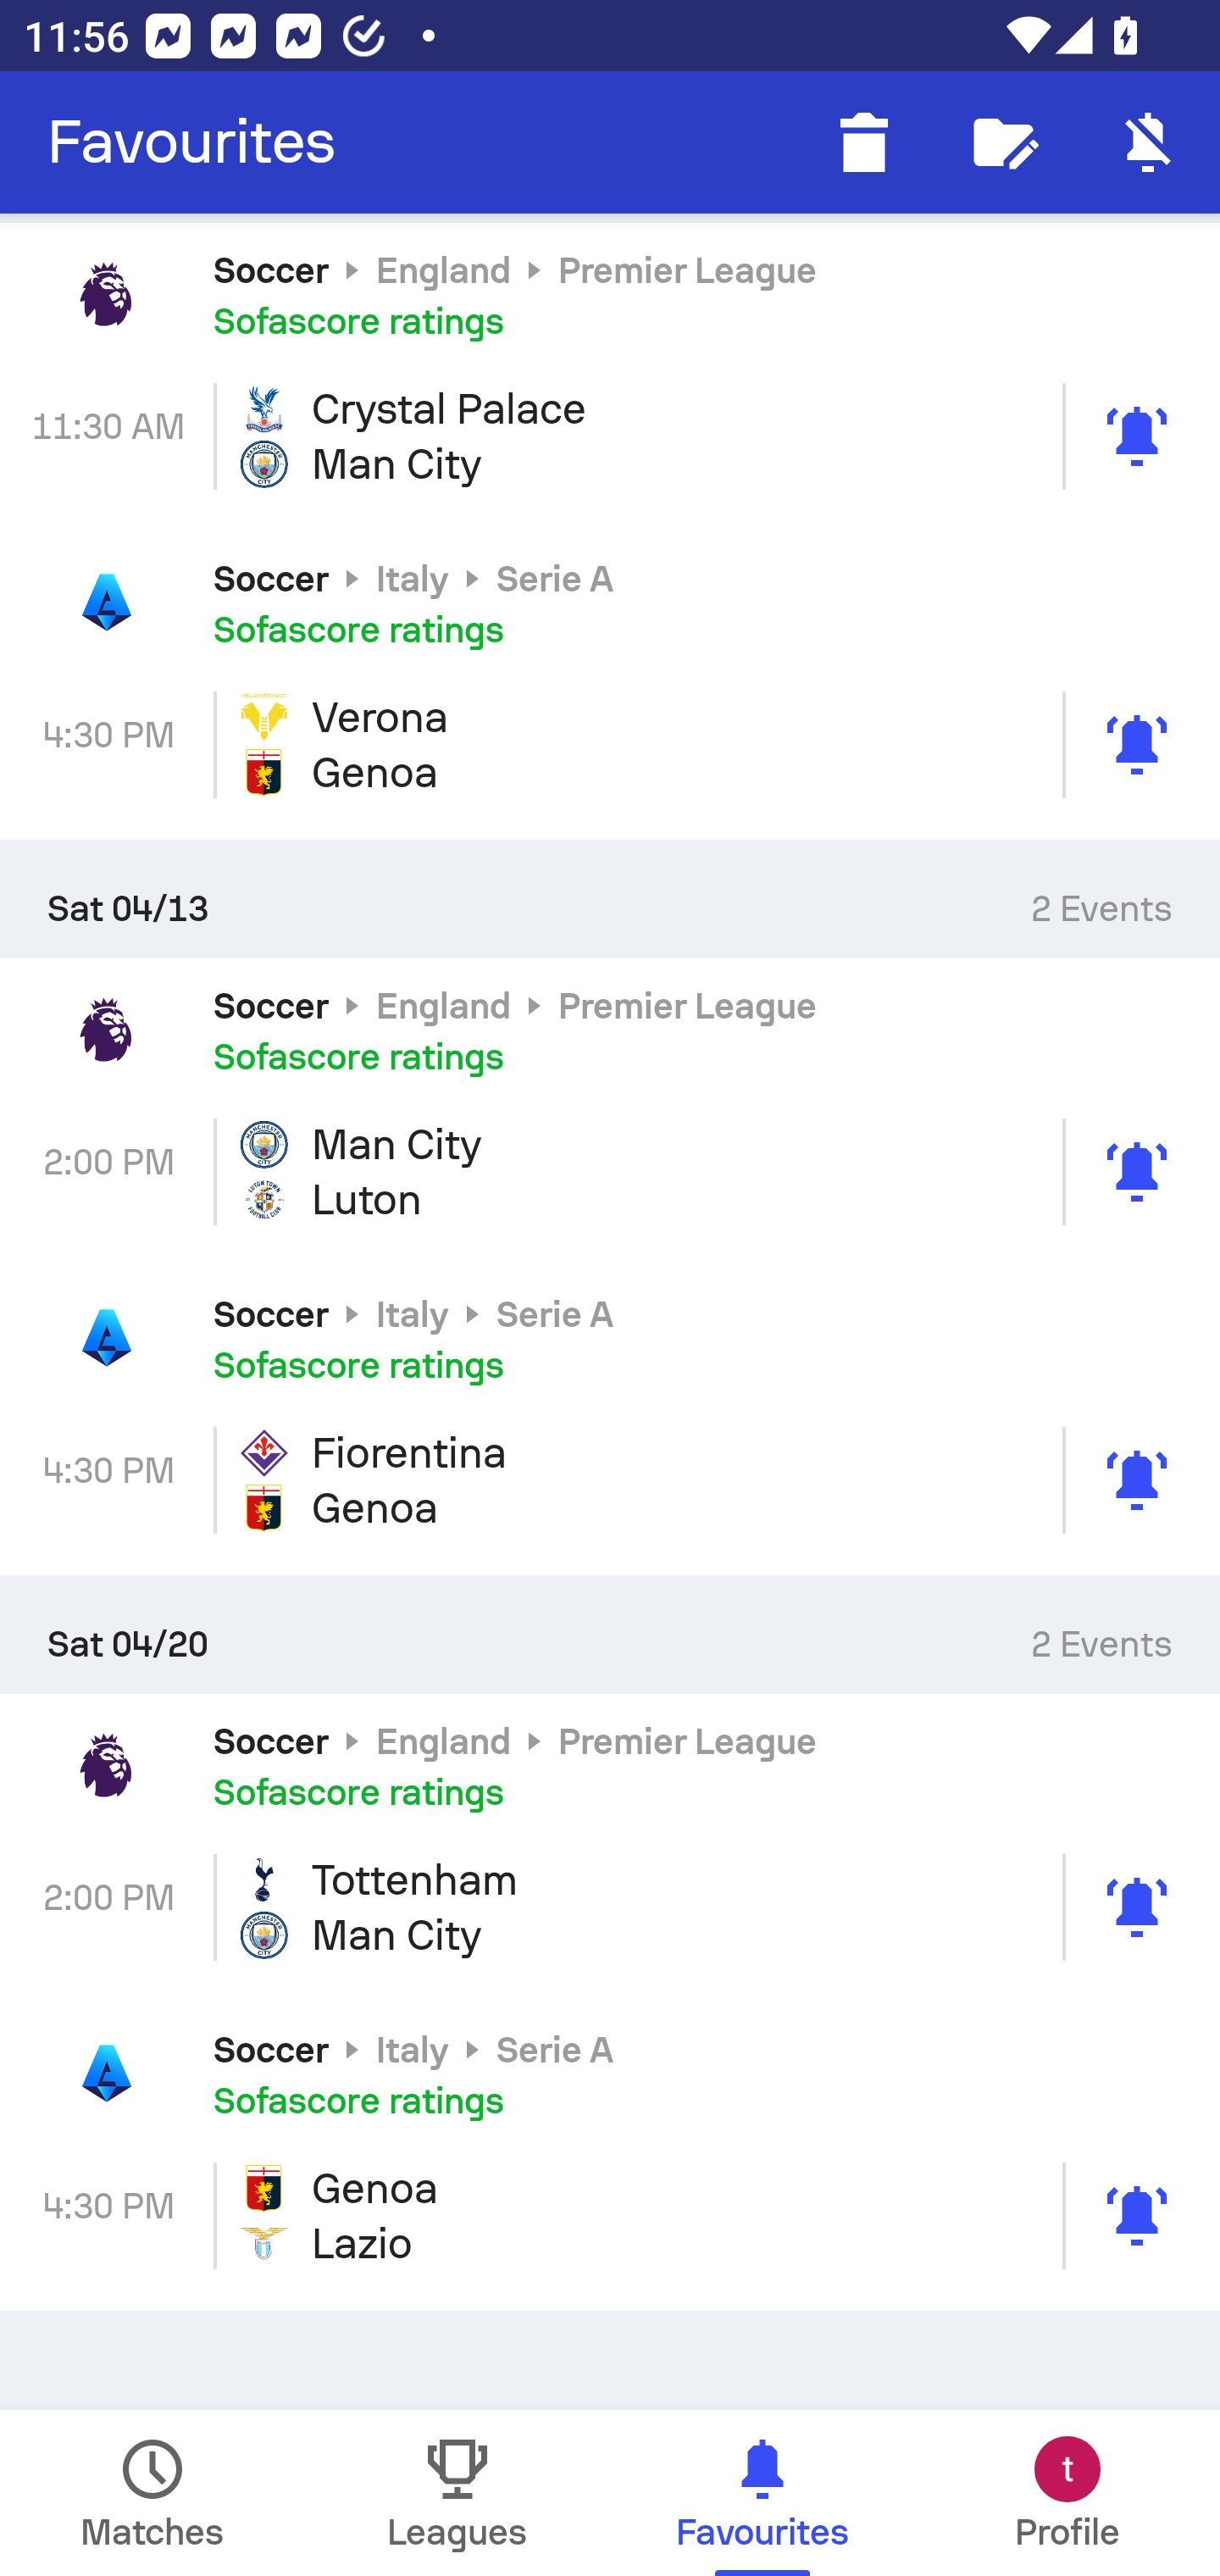 The image size is (1220, 2576). What do you see at coordinates (610, 1029) in the screenshot?
I see `Soccer England Premier League Sofascore ratings` at bounding box center [610, 1029].